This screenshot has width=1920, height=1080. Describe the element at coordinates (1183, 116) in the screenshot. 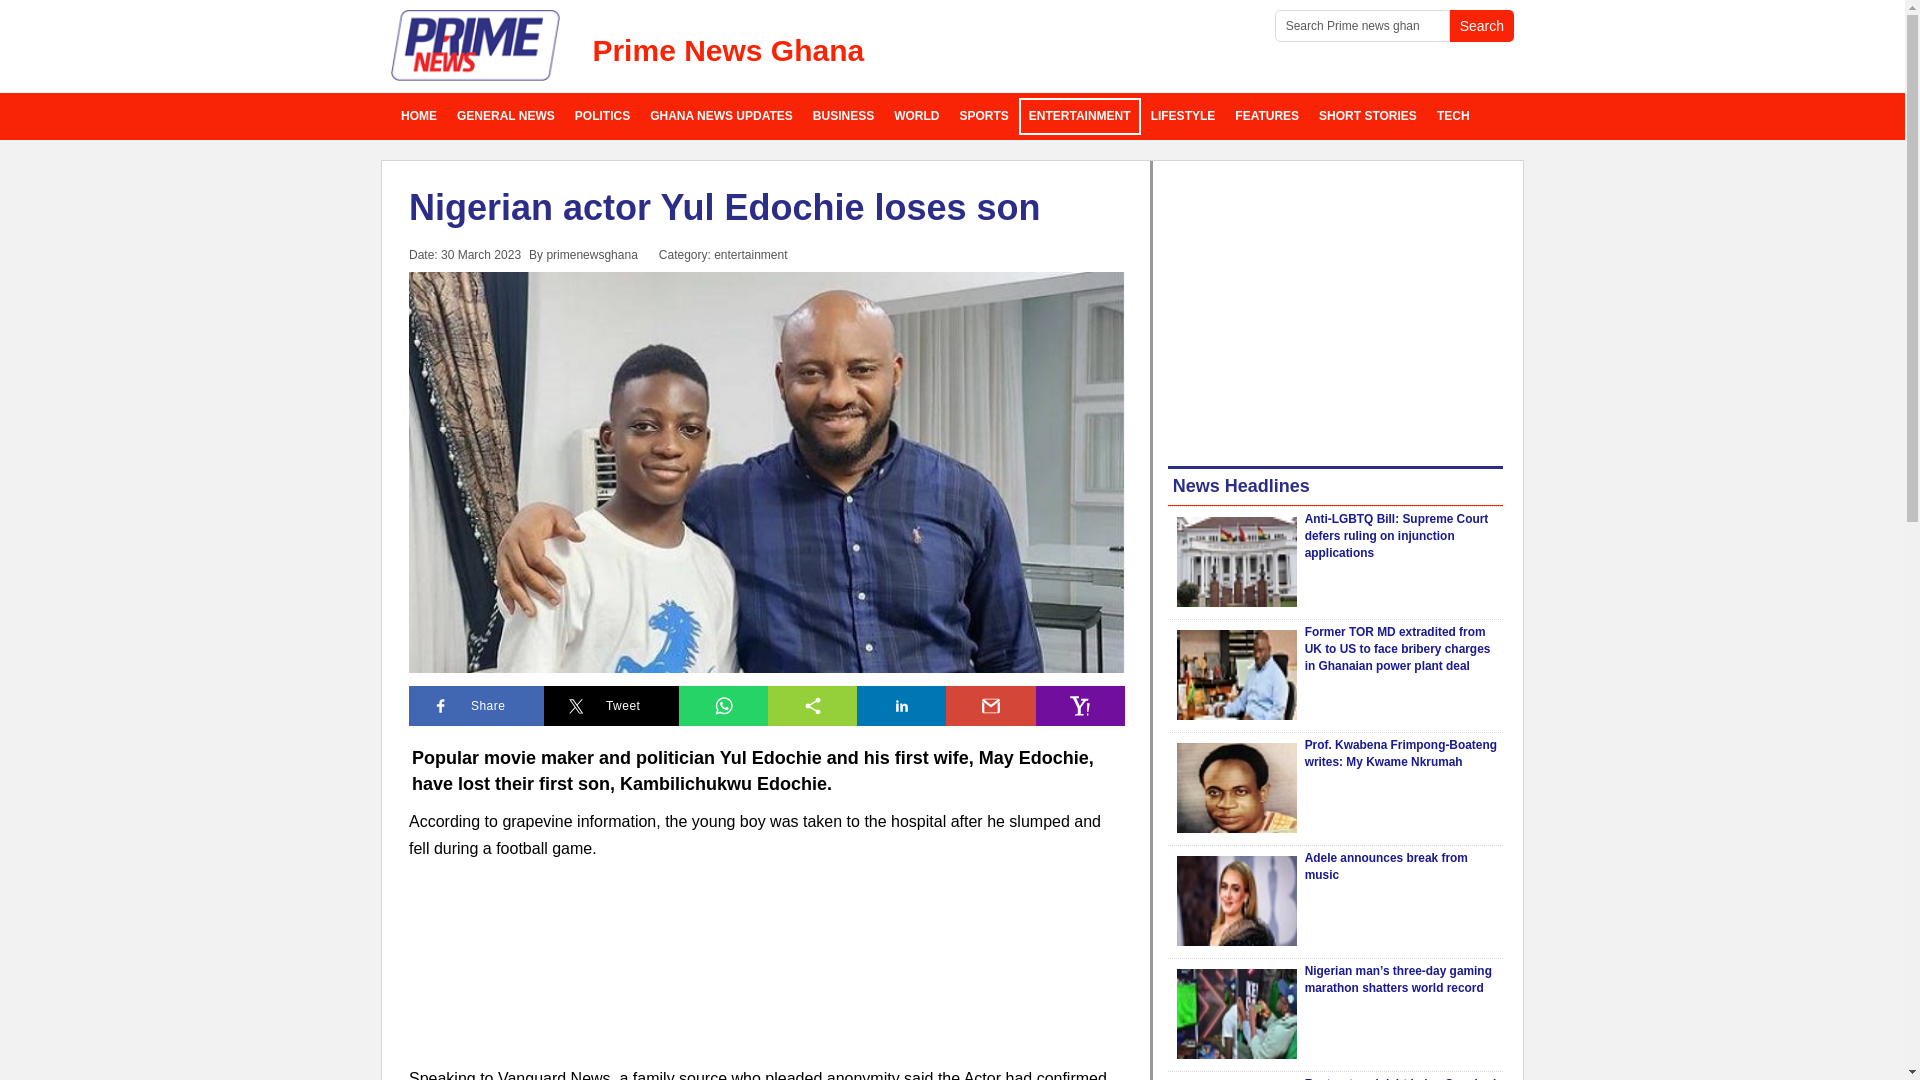

I see `LIFESTYLE` at that location.